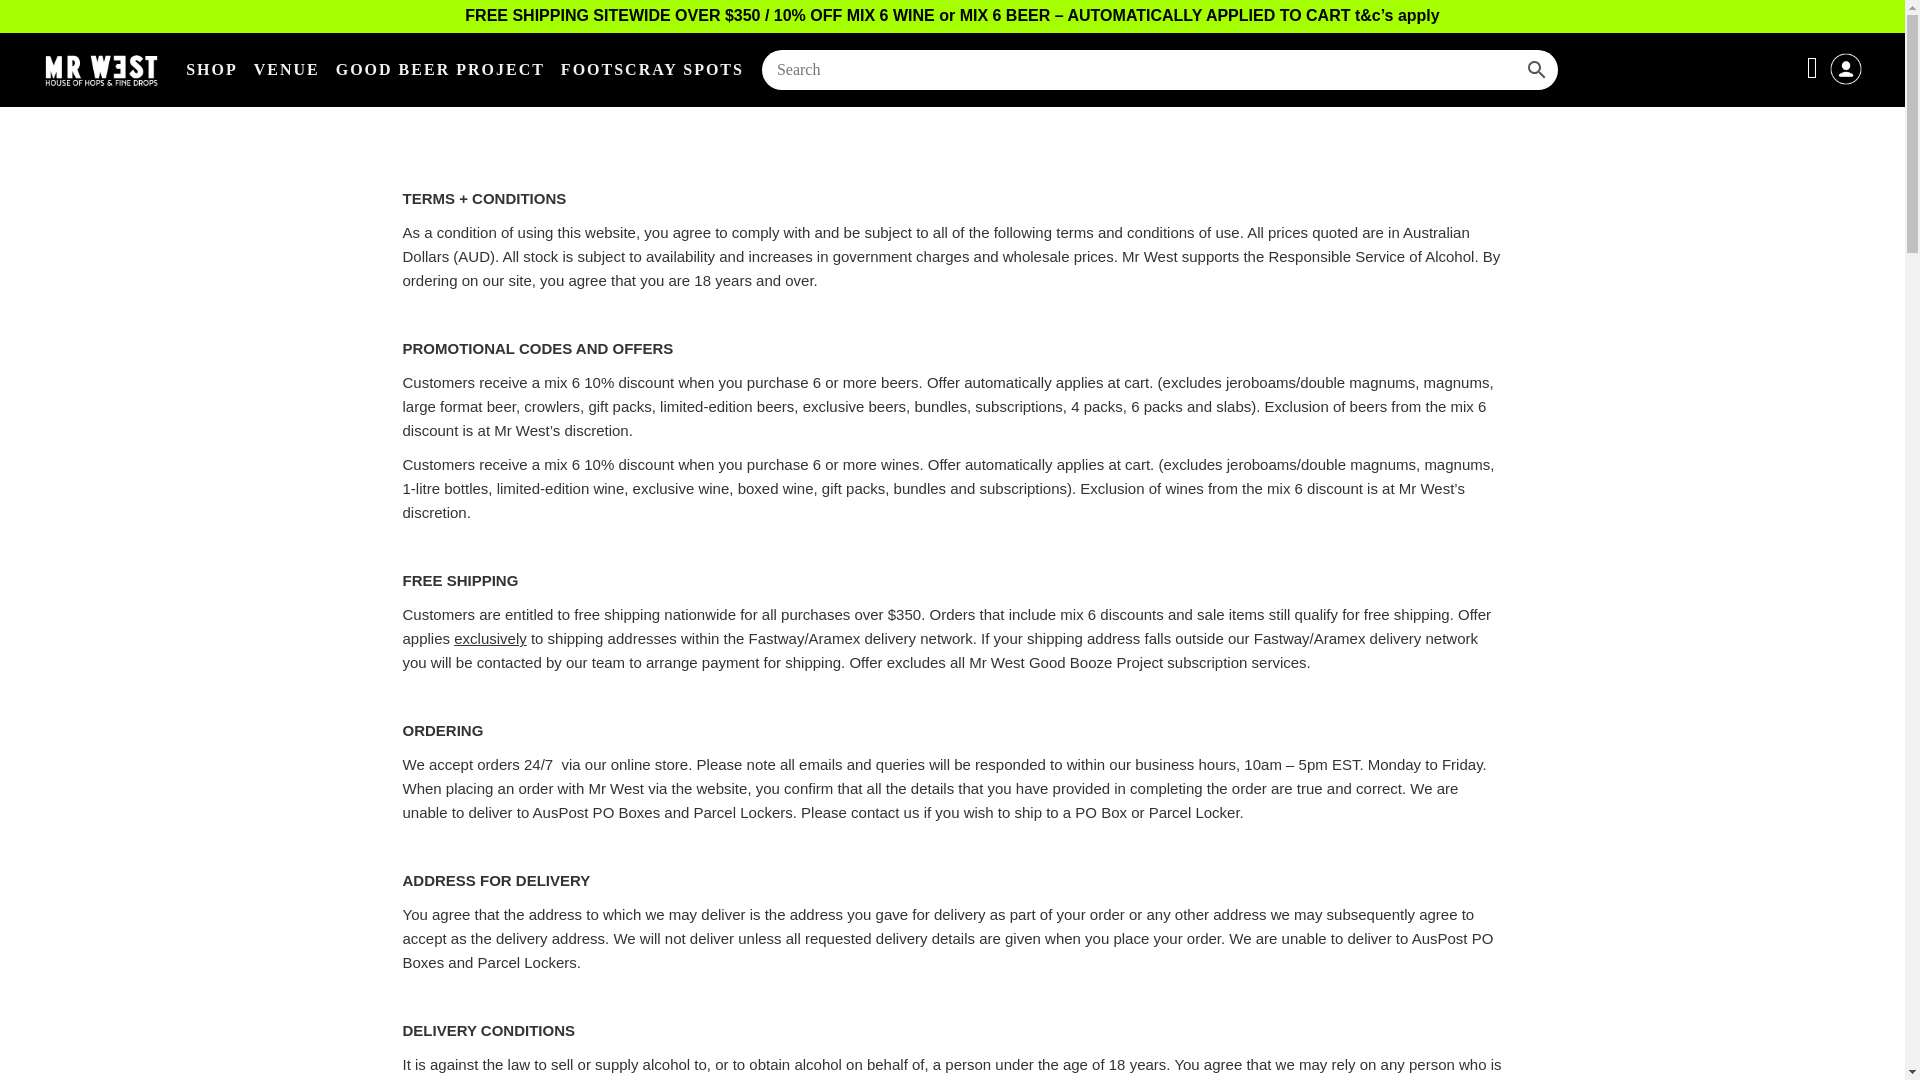 The image size is (1920, 1080). What do you see at coordinates (212, 70) in the screenshot?
I see `SHOP` at bounding box center [212, 70].